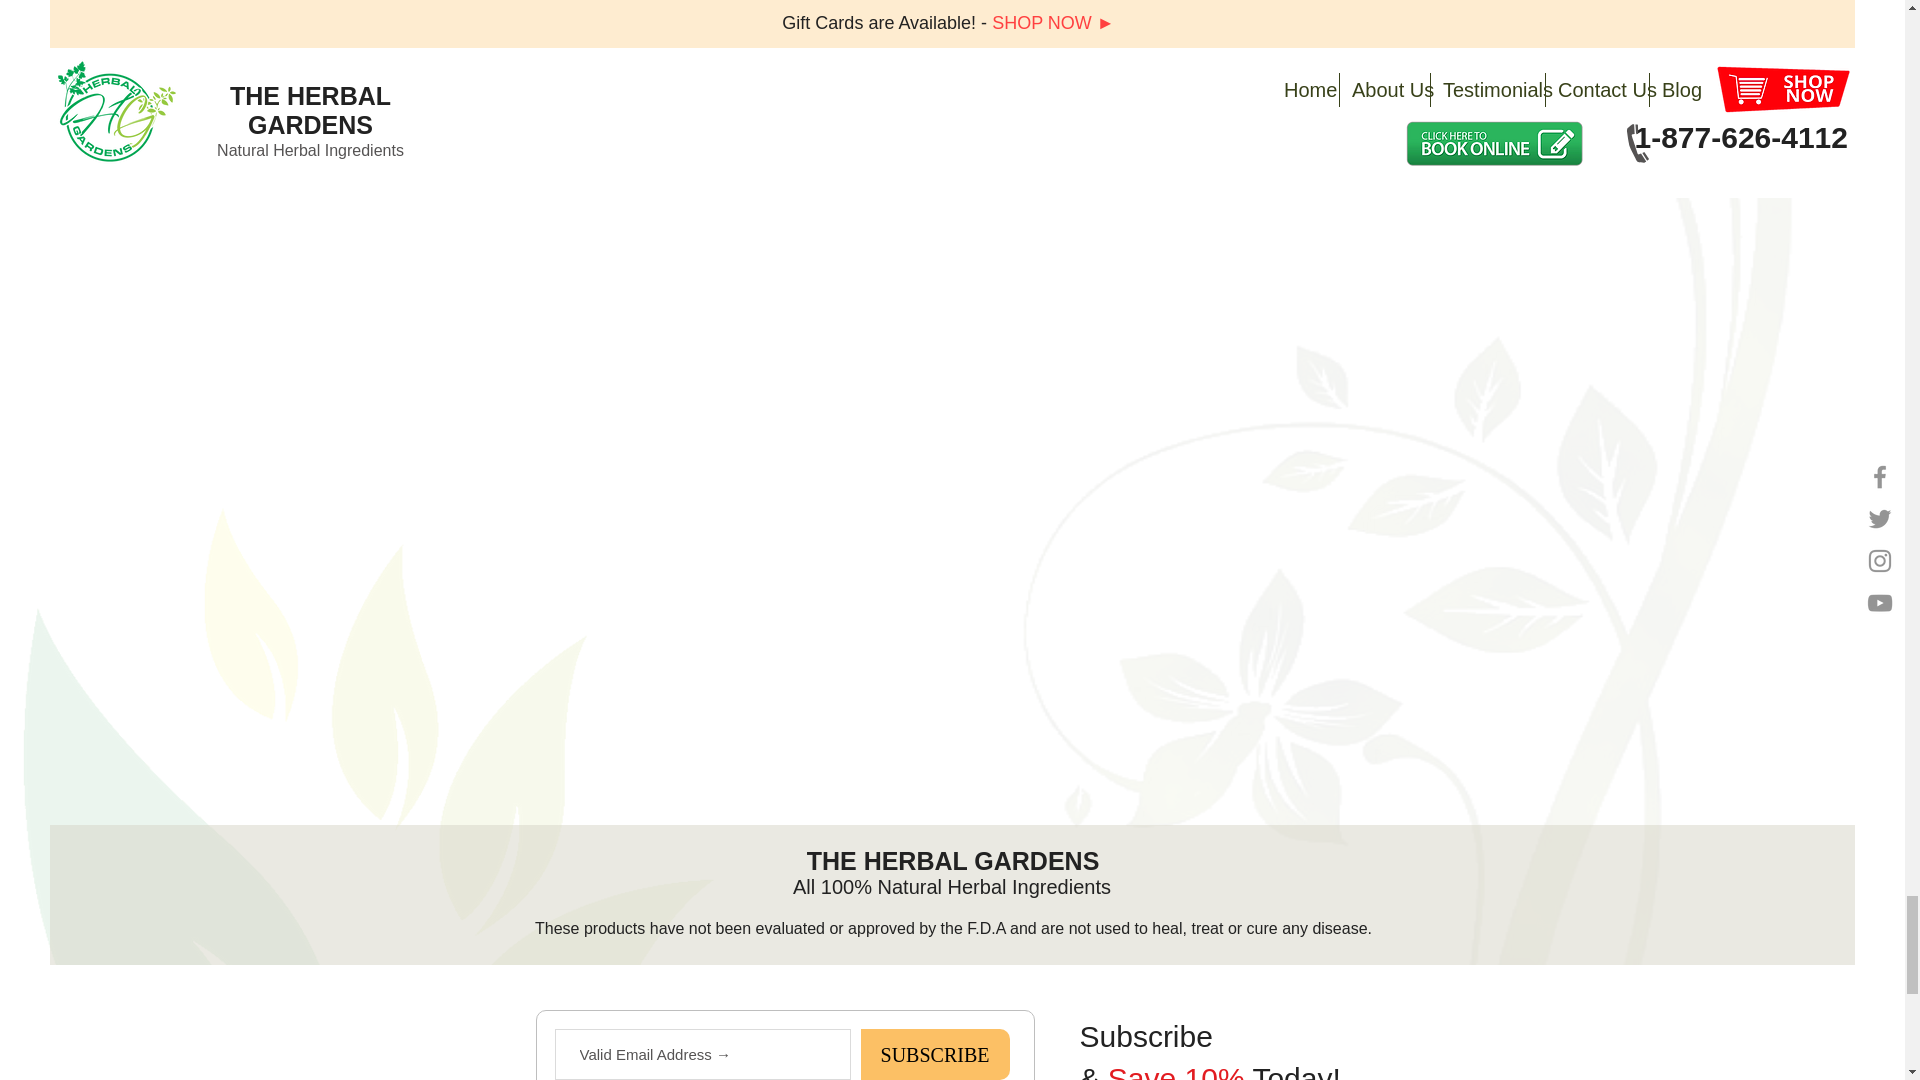 The image size is (1920, 1080). Describe the element at coordinates (934, 1054) in the screenshot. I see `SUBSCRIBE` at that location.